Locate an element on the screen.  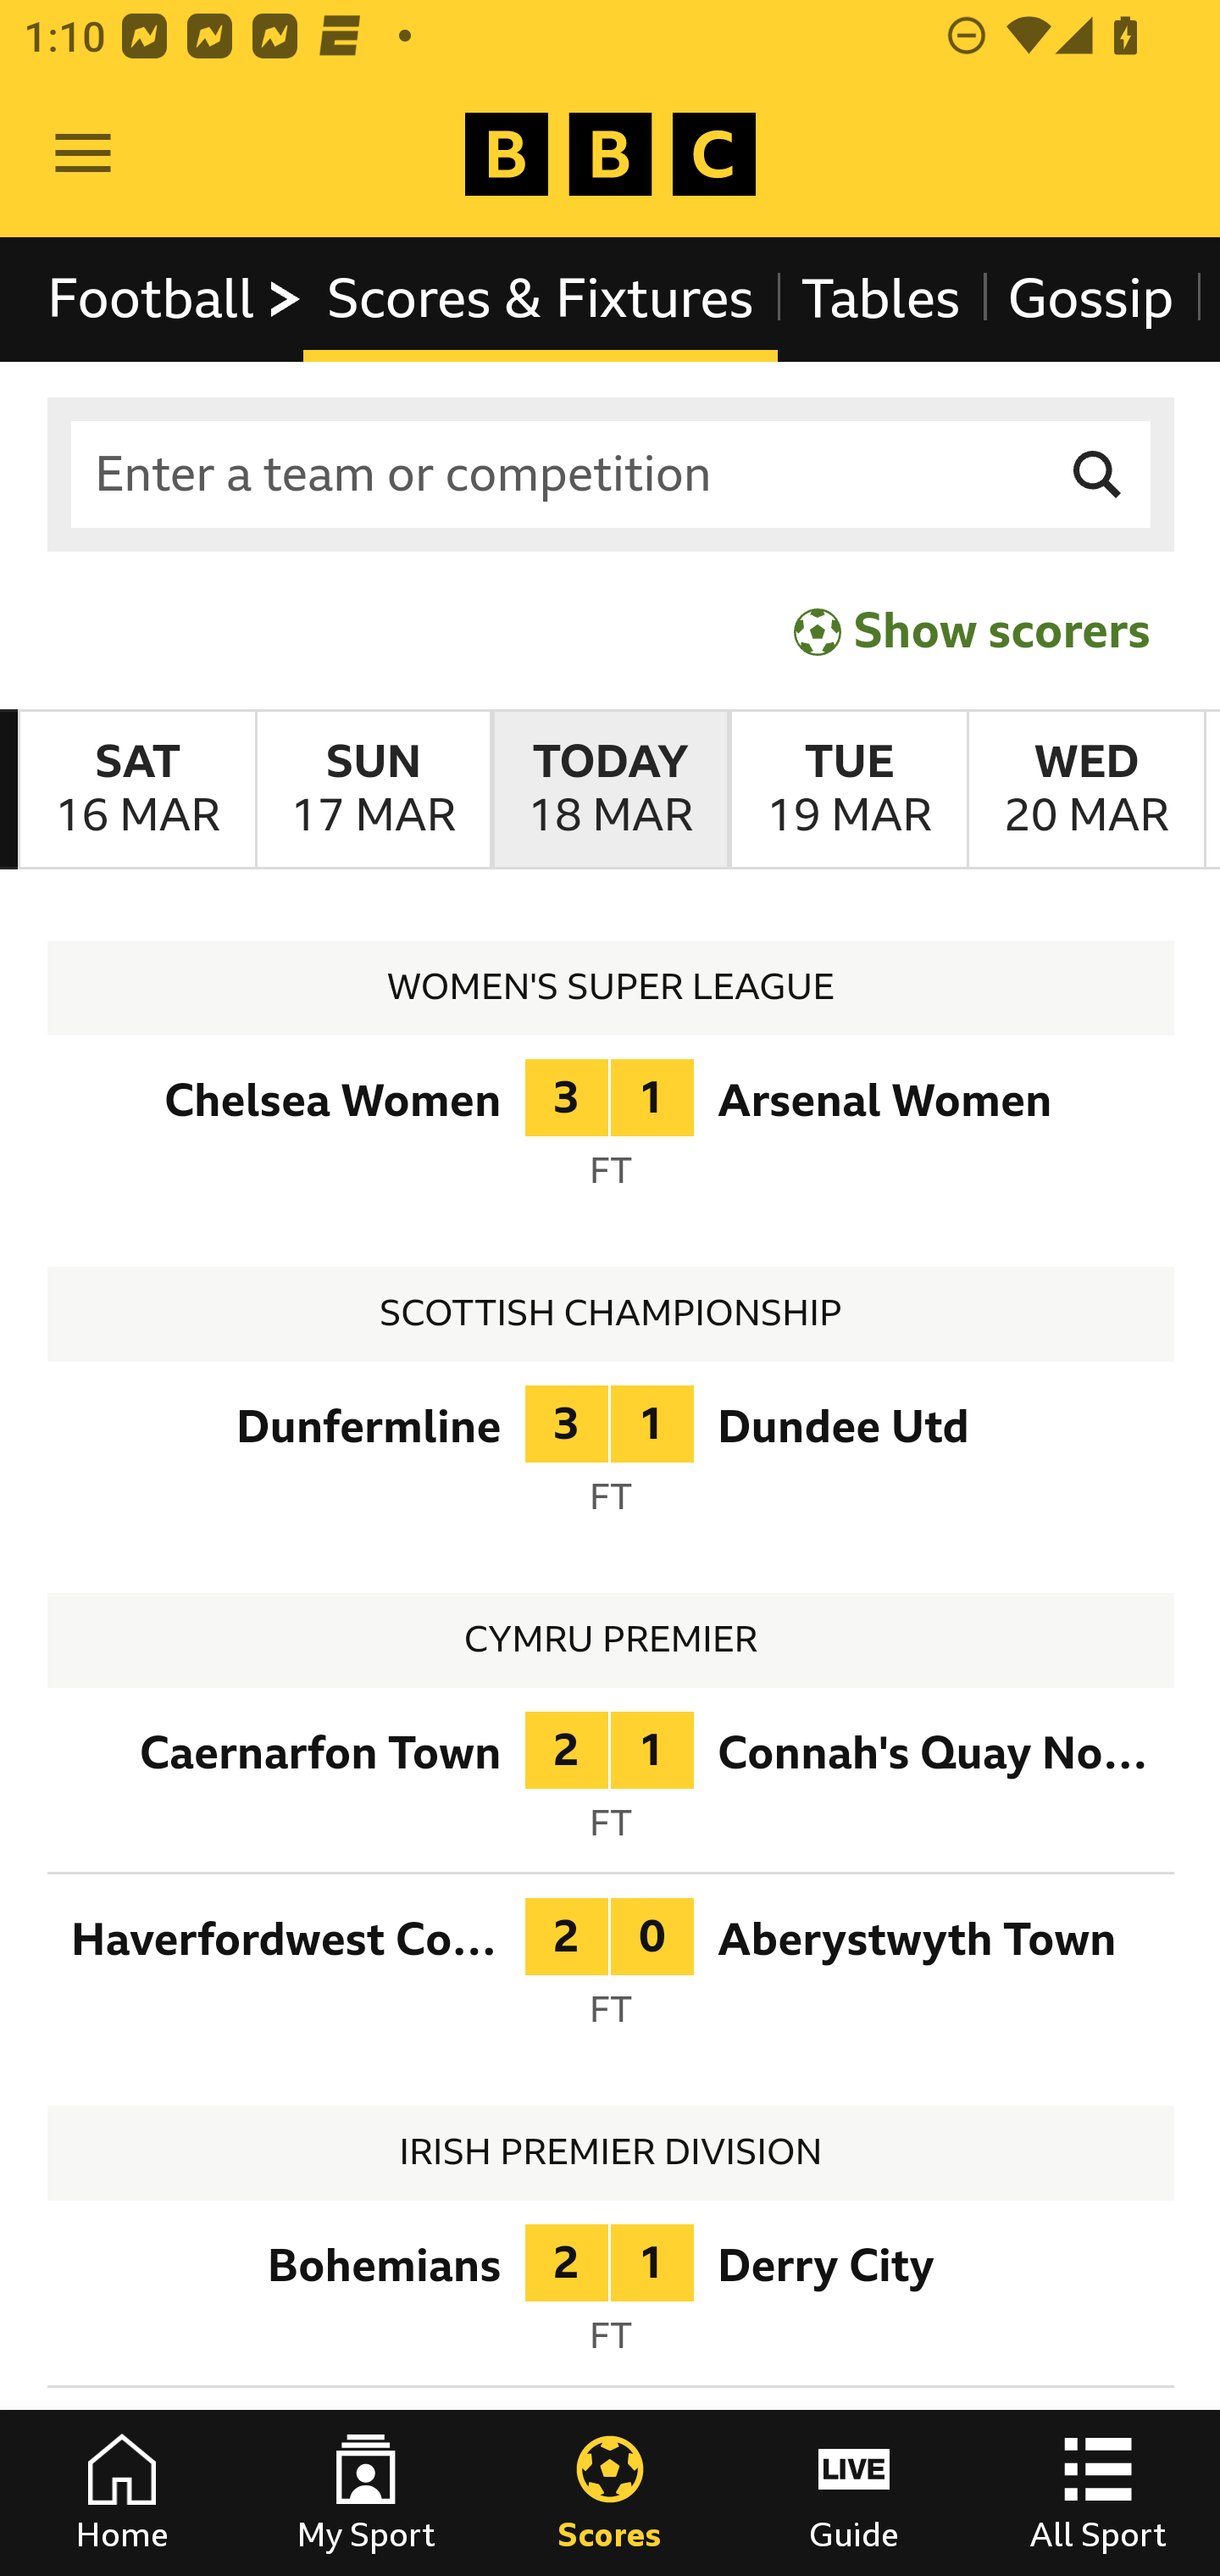
Scores & Fixtures is located at coordinates (541, 298).